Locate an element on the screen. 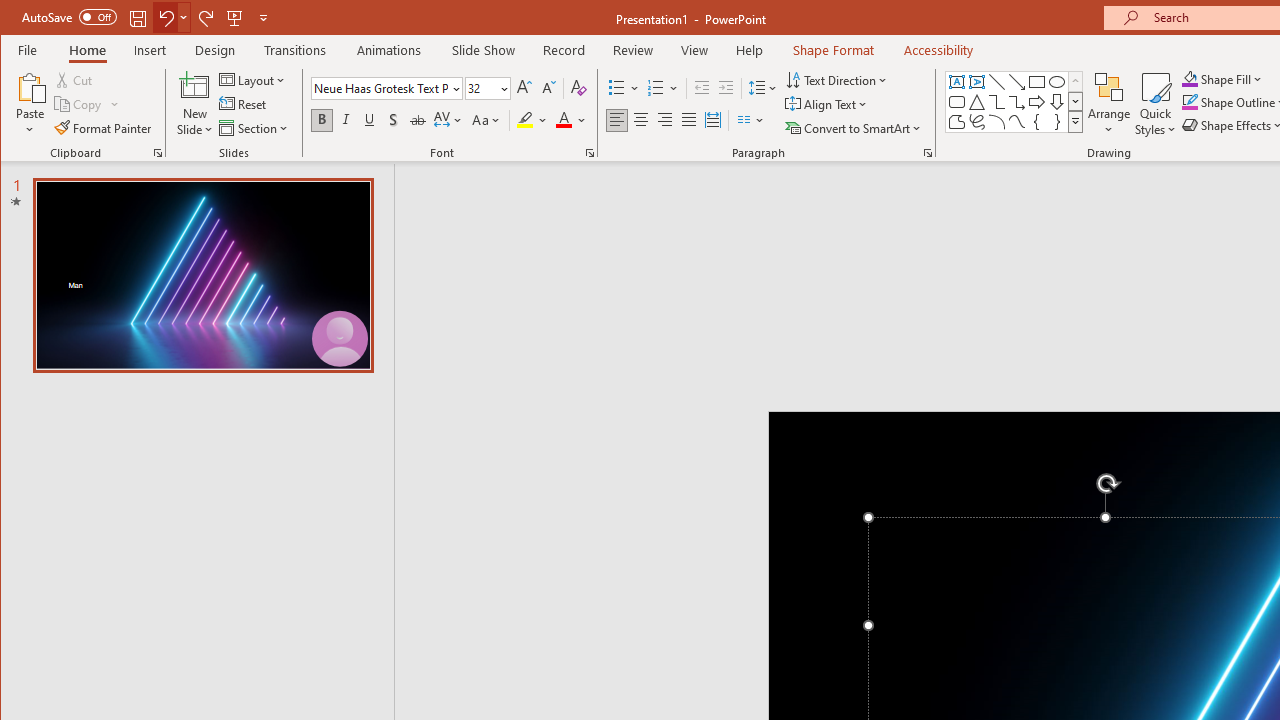 This screenshot has height=720, width=1280. Reset is located at coordinates (244, 104).